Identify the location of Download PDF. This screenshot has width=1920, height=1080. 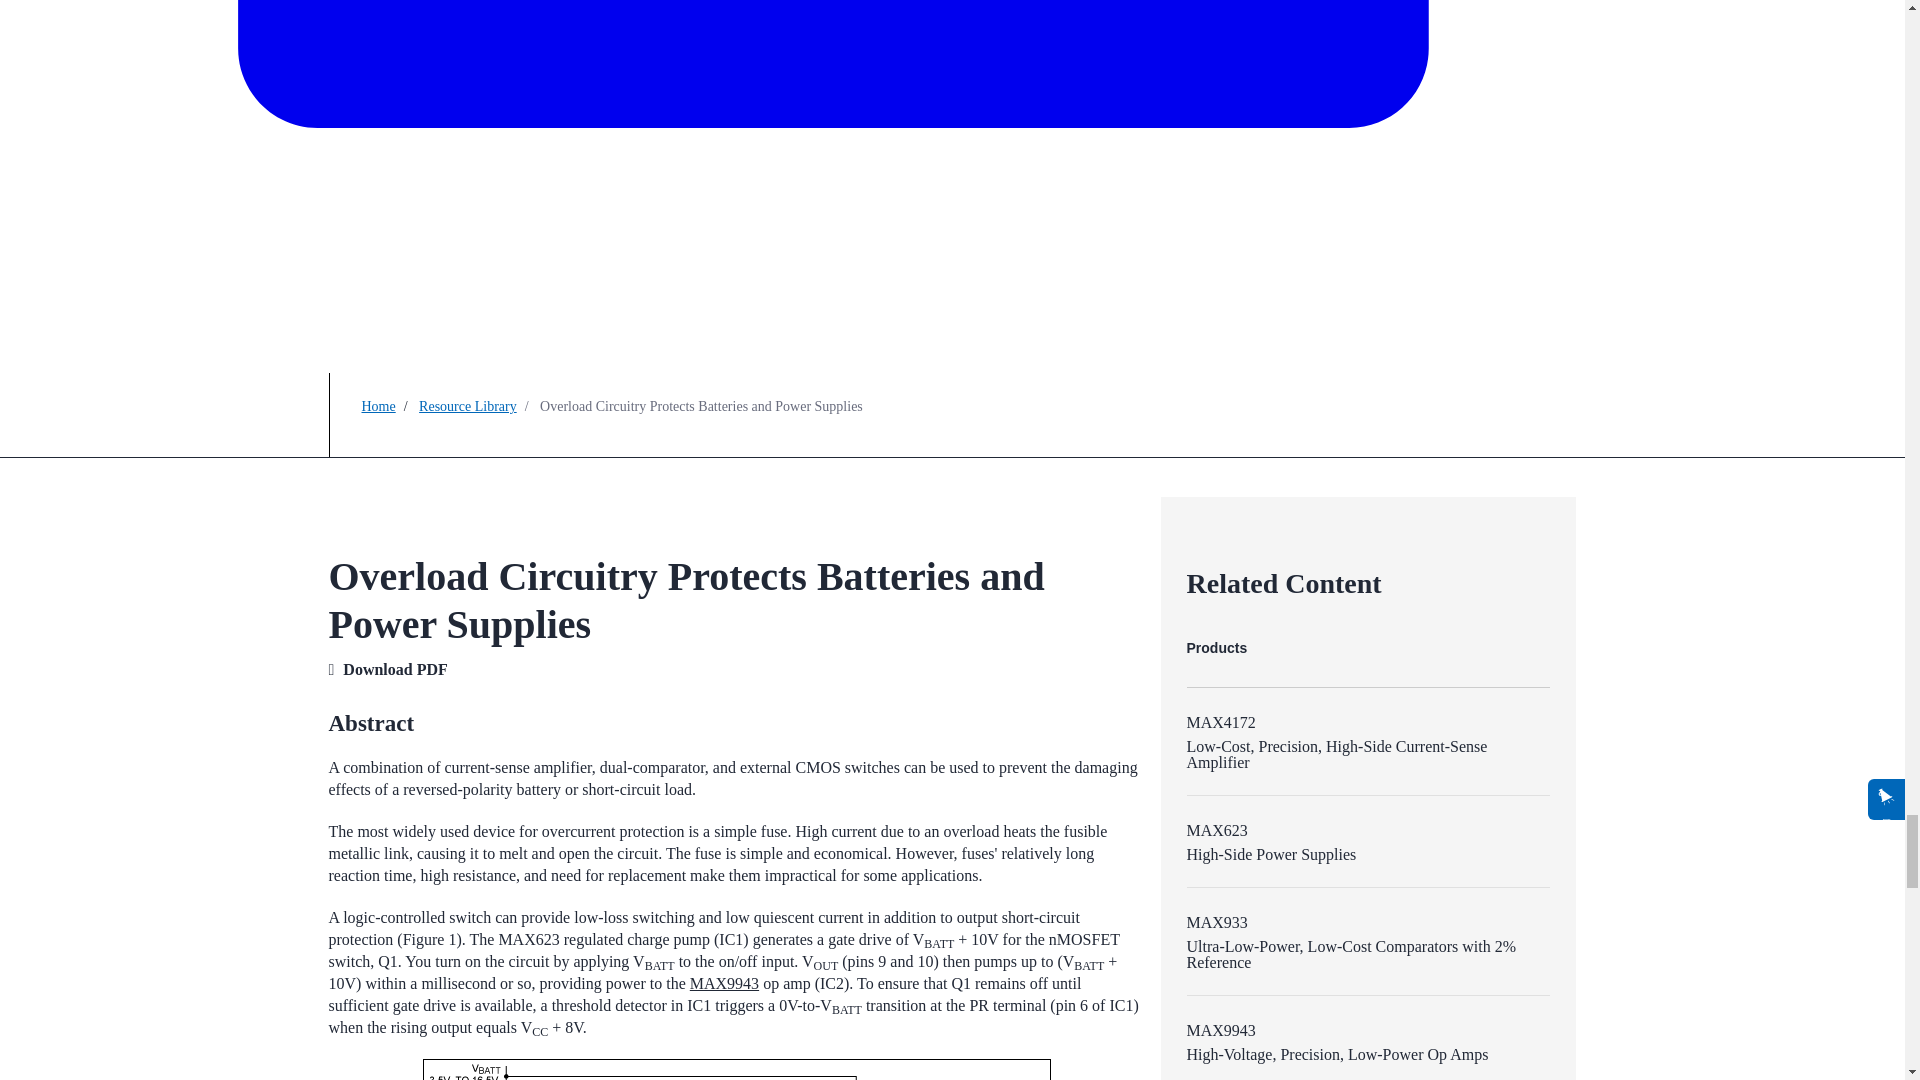
(395, 669).